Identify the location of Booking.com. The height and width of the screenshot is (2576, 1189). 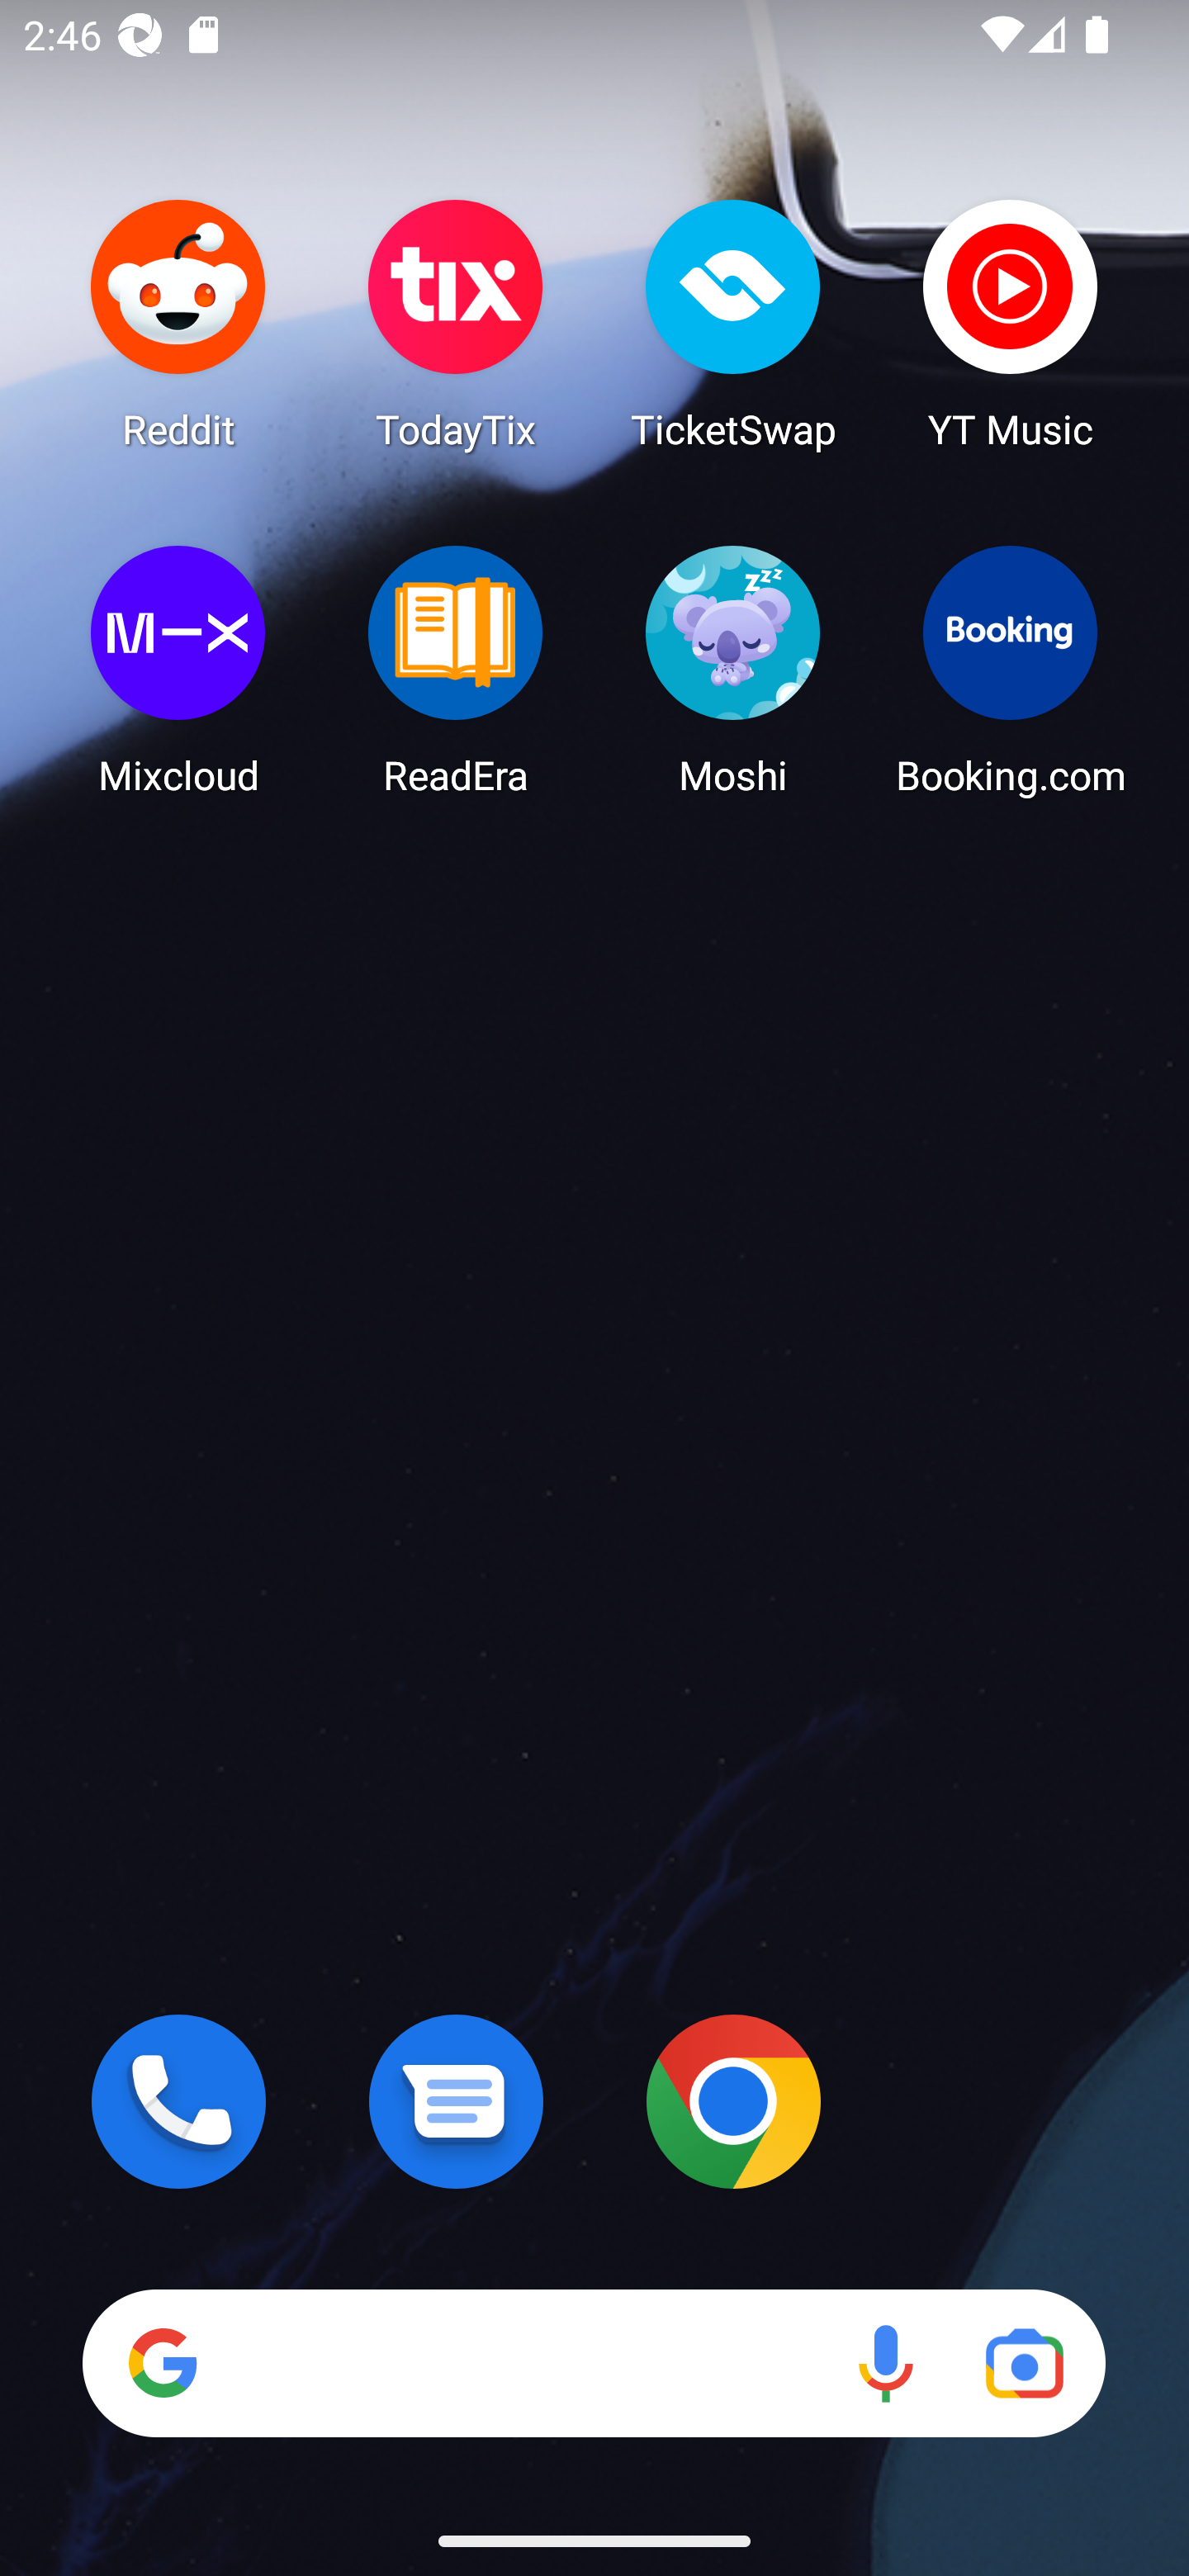
(1011, 670).